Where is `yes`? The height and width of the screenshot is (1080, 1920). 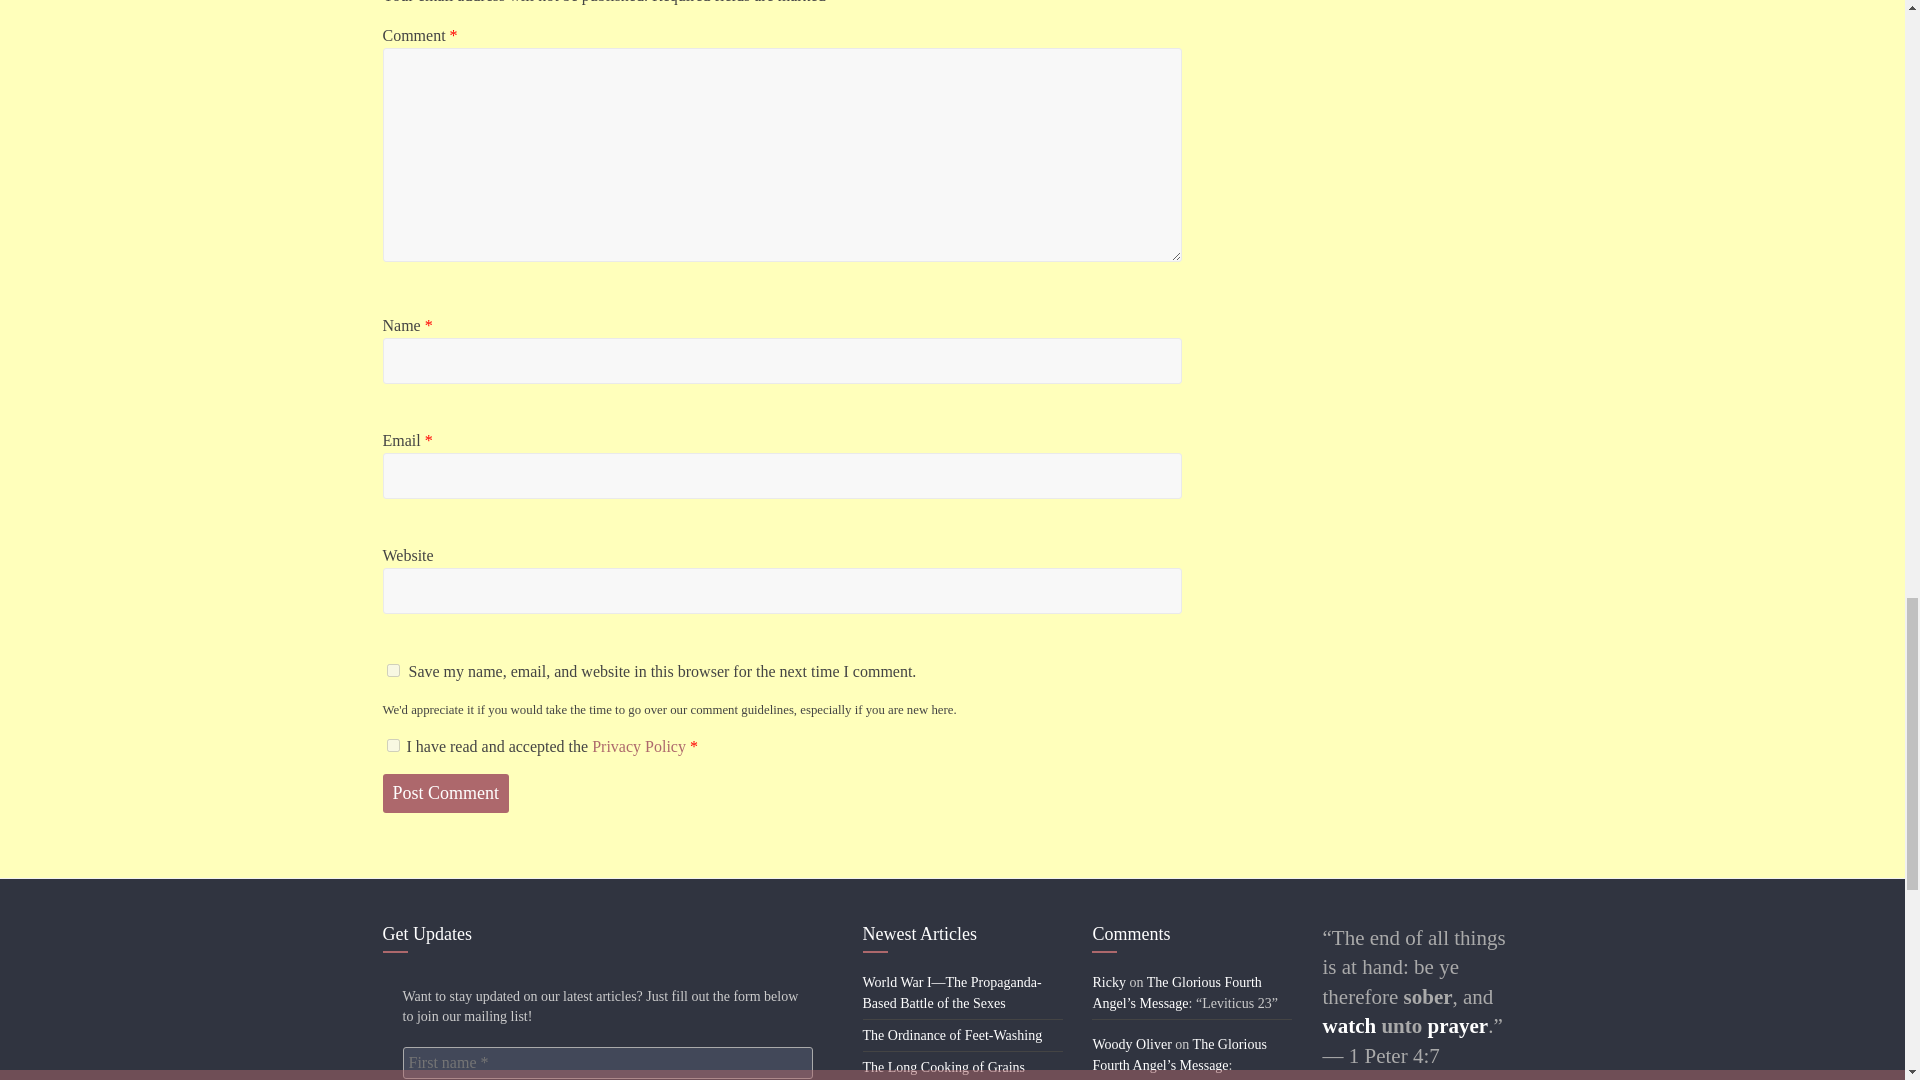 yes is located at coordinates (392, 670).